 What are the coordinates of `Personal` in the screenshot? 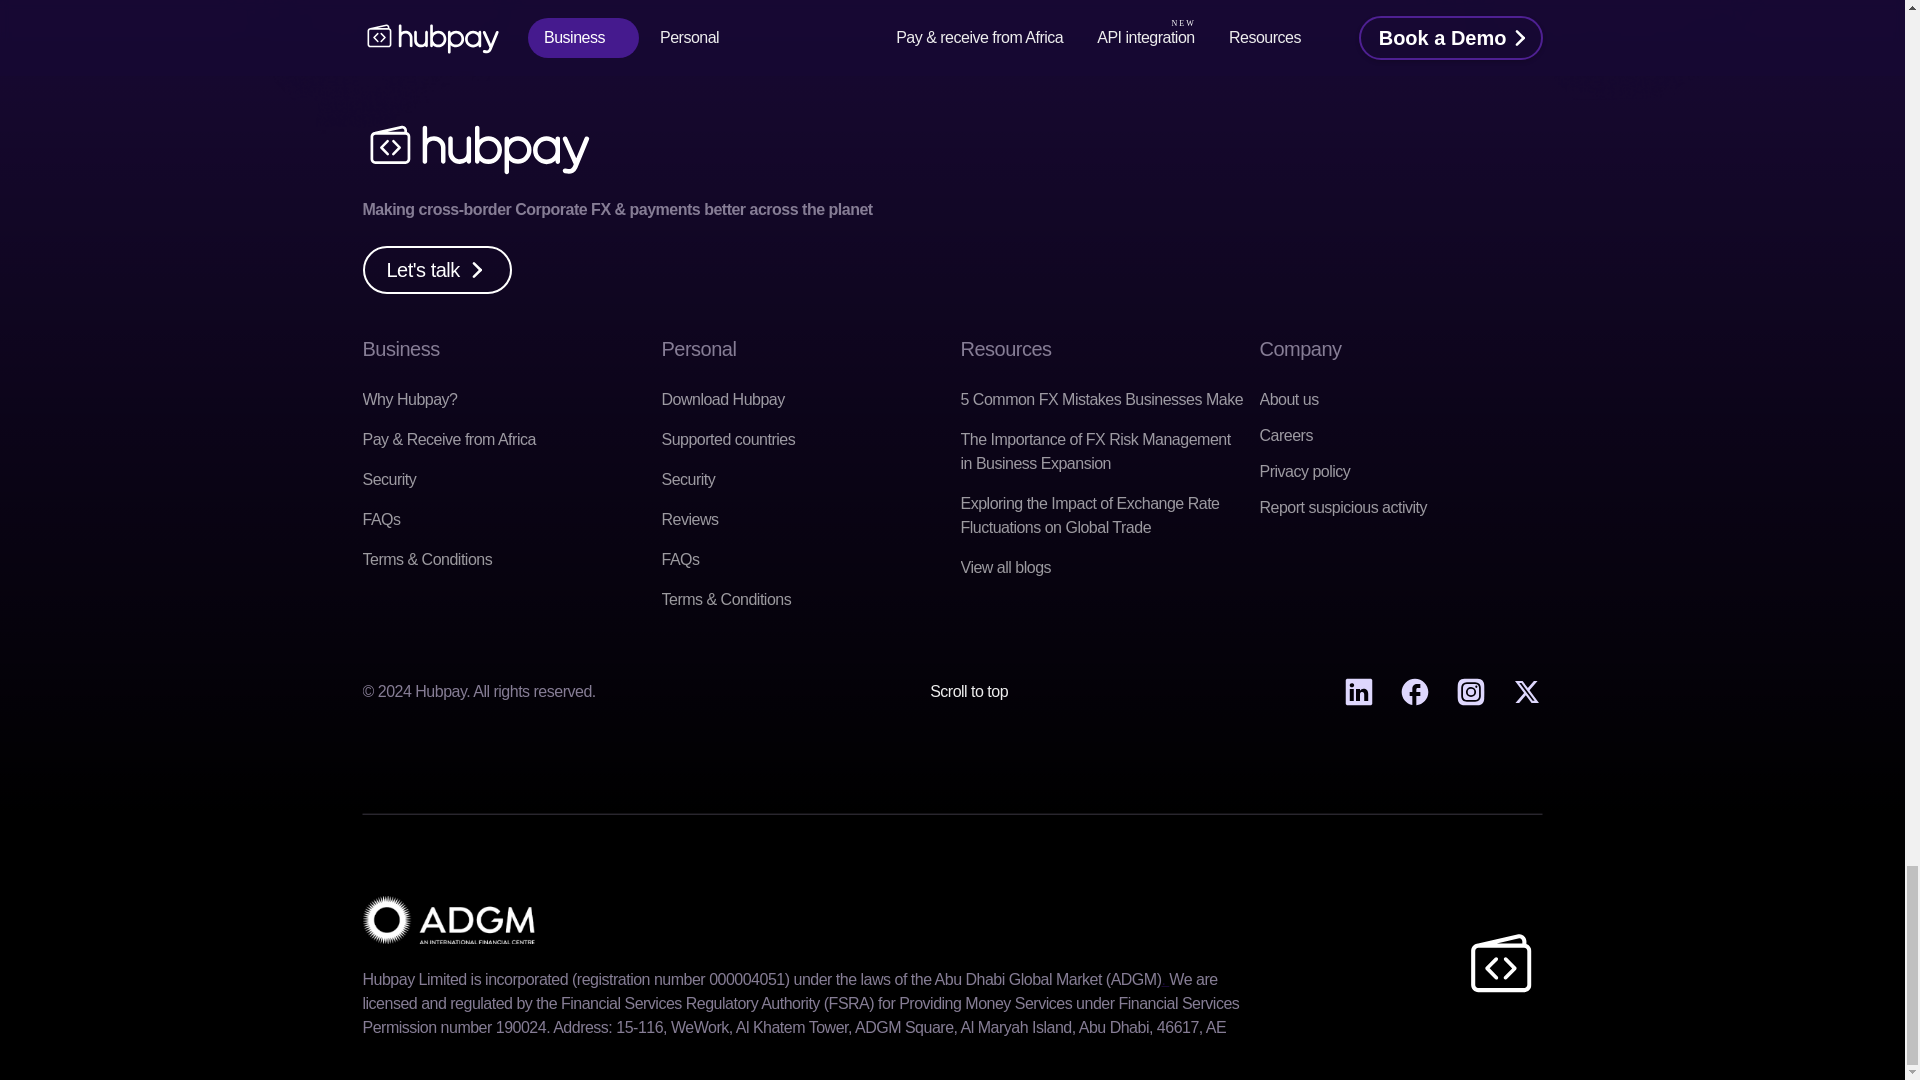 It's located at (700, 348).